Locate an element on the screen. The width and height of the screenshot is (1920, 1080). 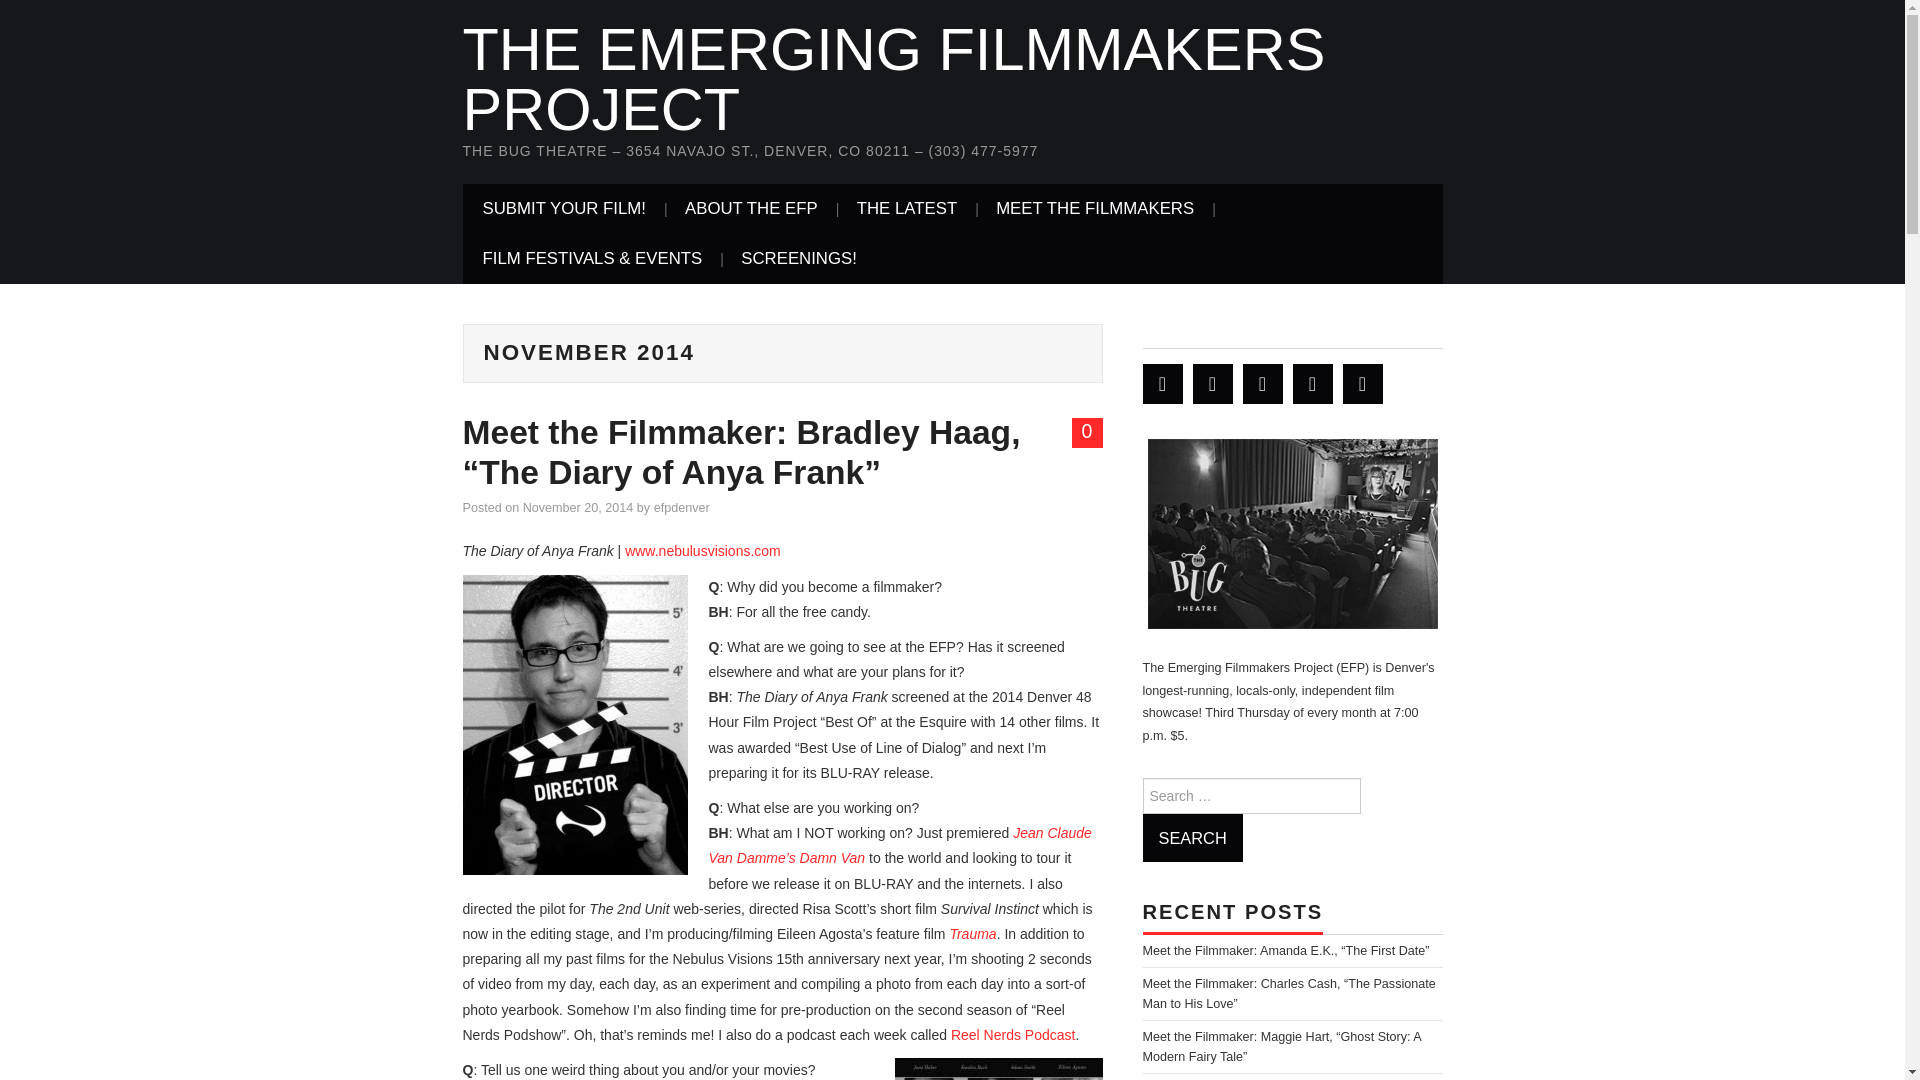
MEET THE FILMMAKERS is located at coordinates (1094, 208).